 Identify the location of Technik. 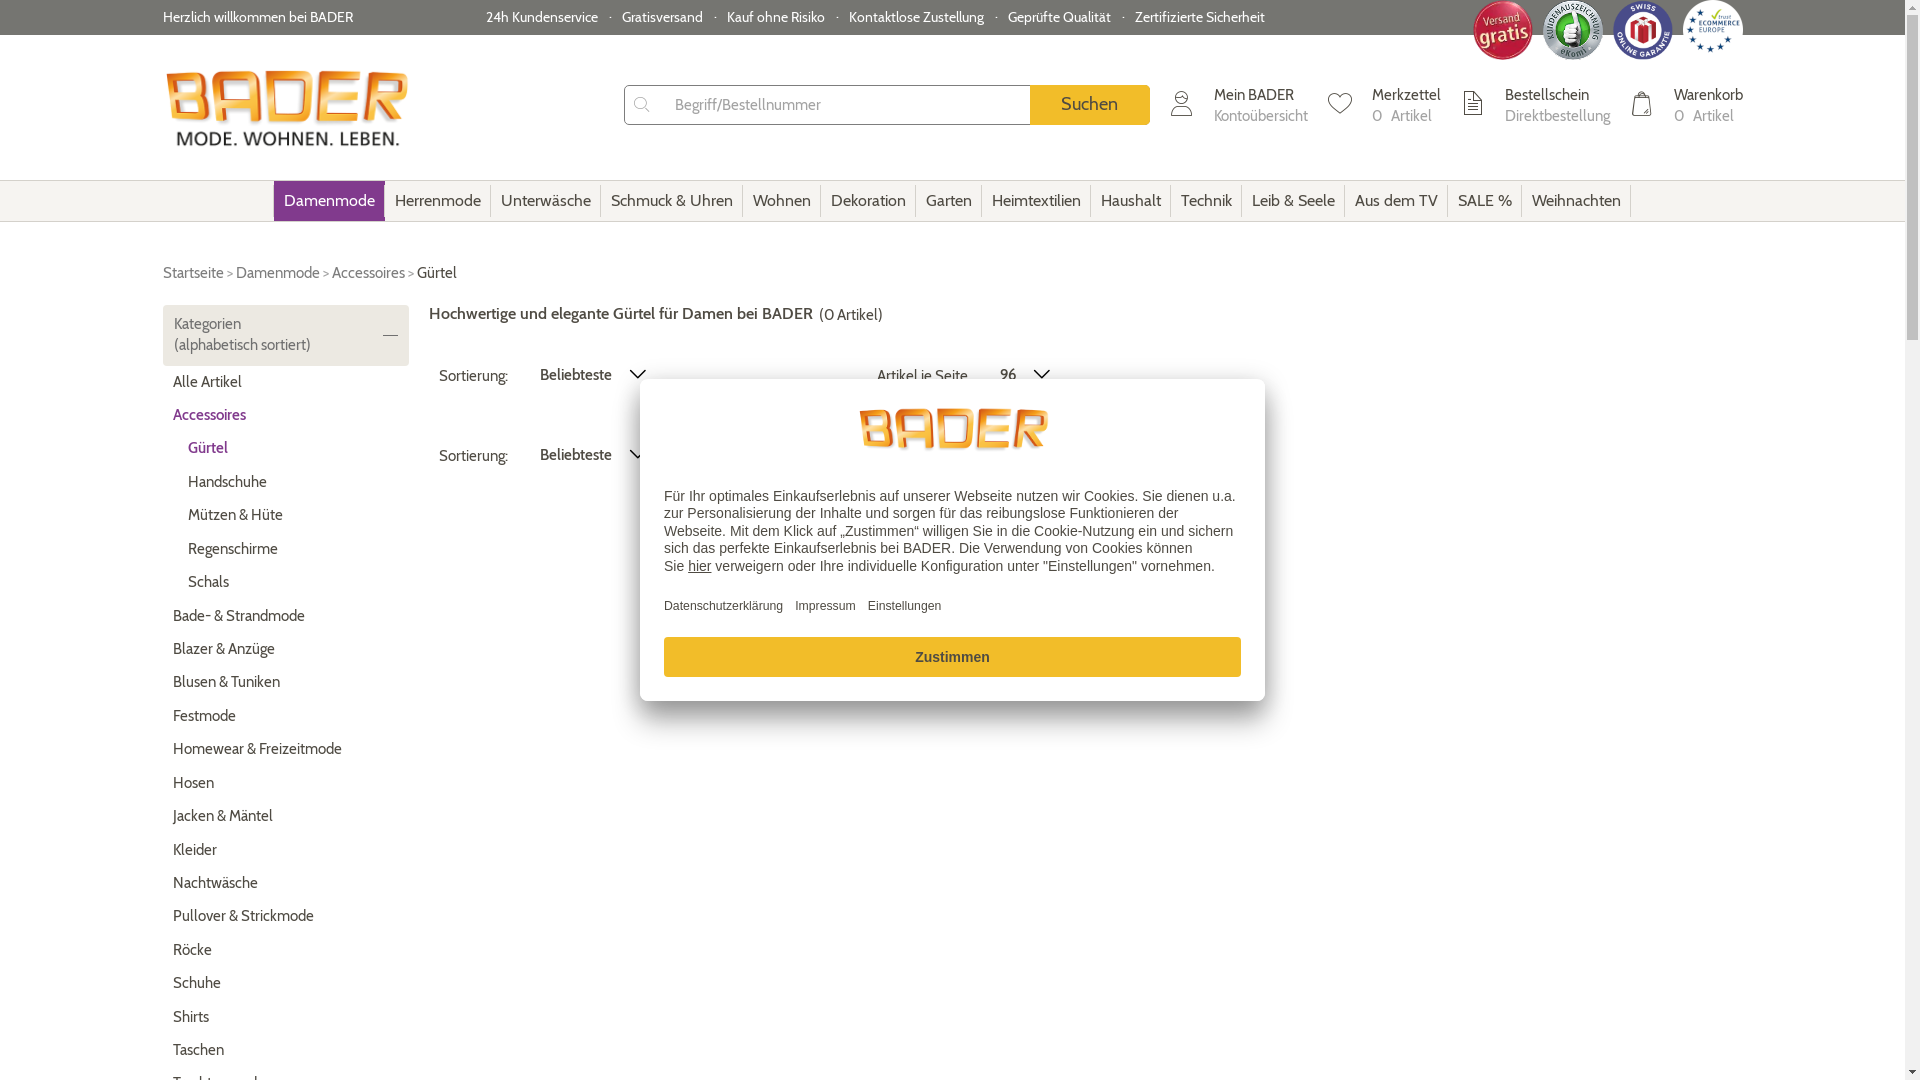
(1206, 201).